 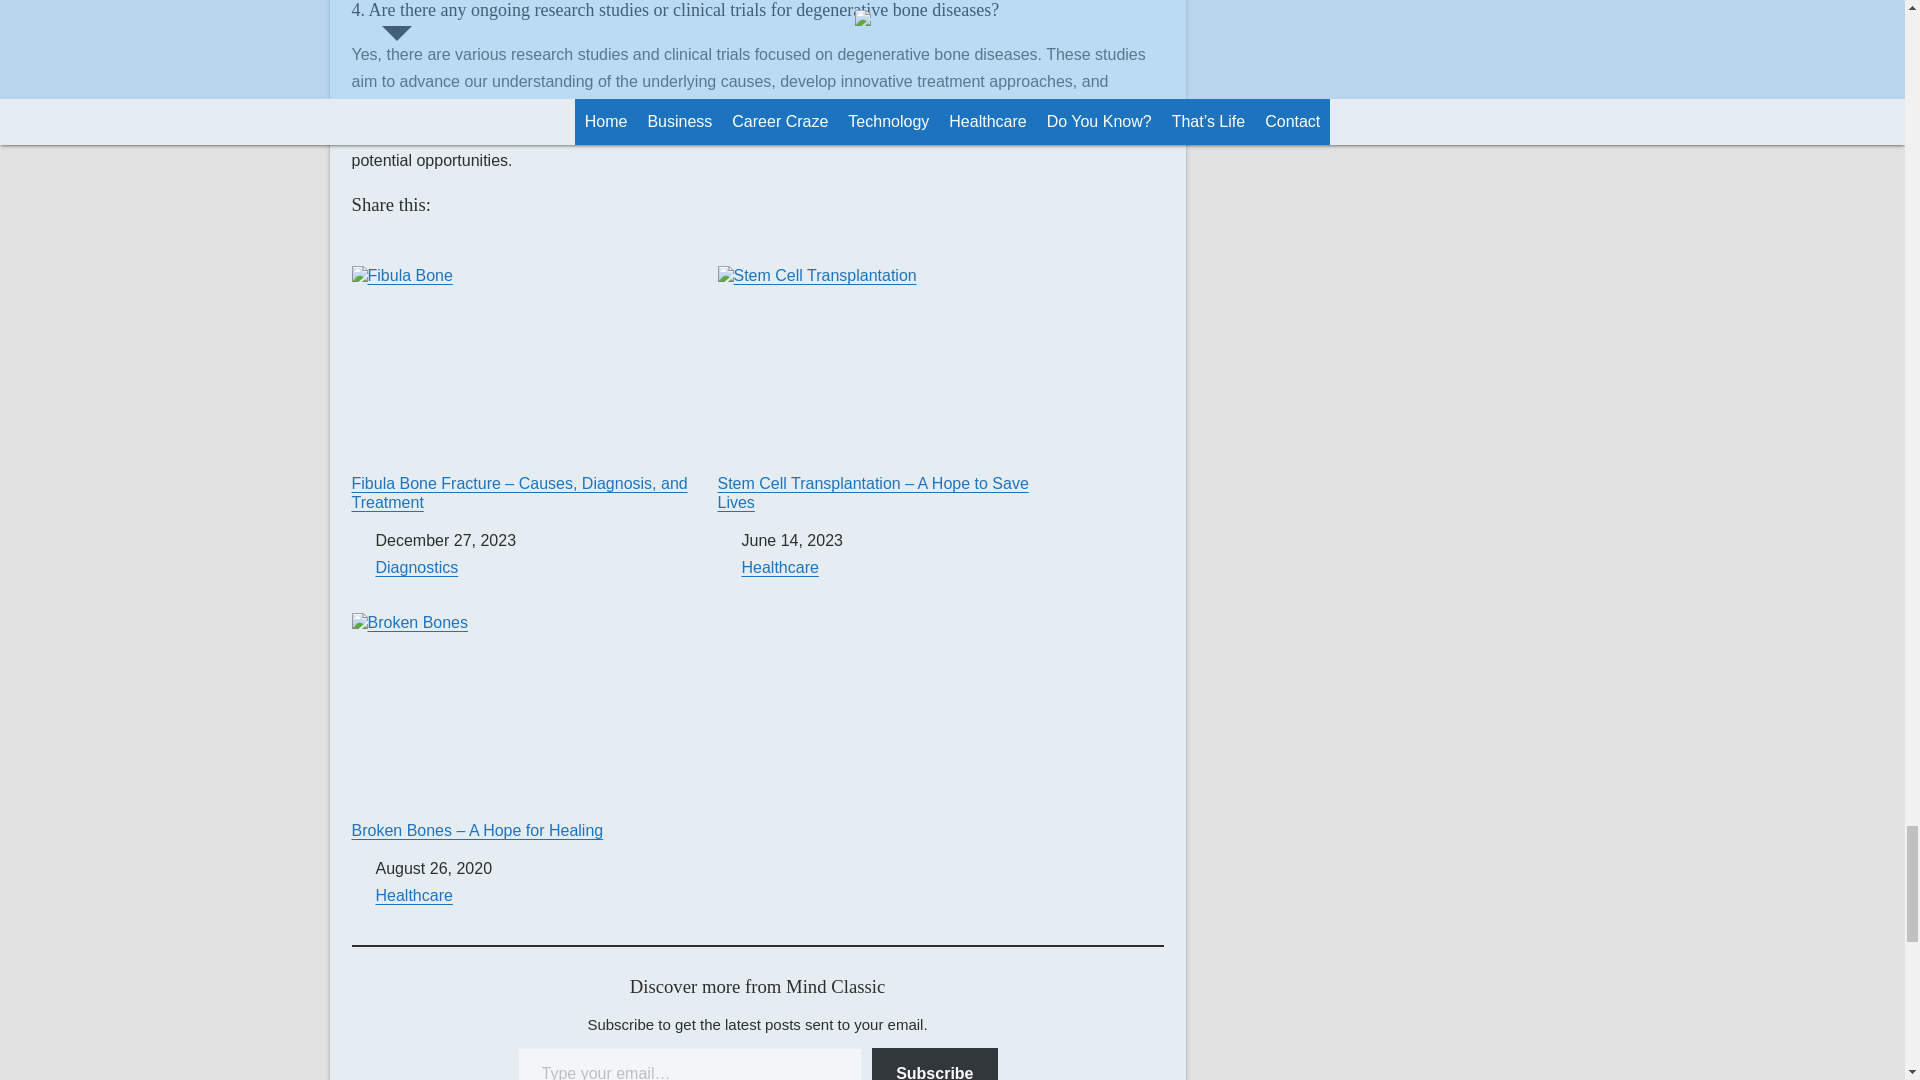 What do you see at coordinates (400, 242) in the screenshot?
I see `Click to share on Facebook` at bounding box center [400, 242].